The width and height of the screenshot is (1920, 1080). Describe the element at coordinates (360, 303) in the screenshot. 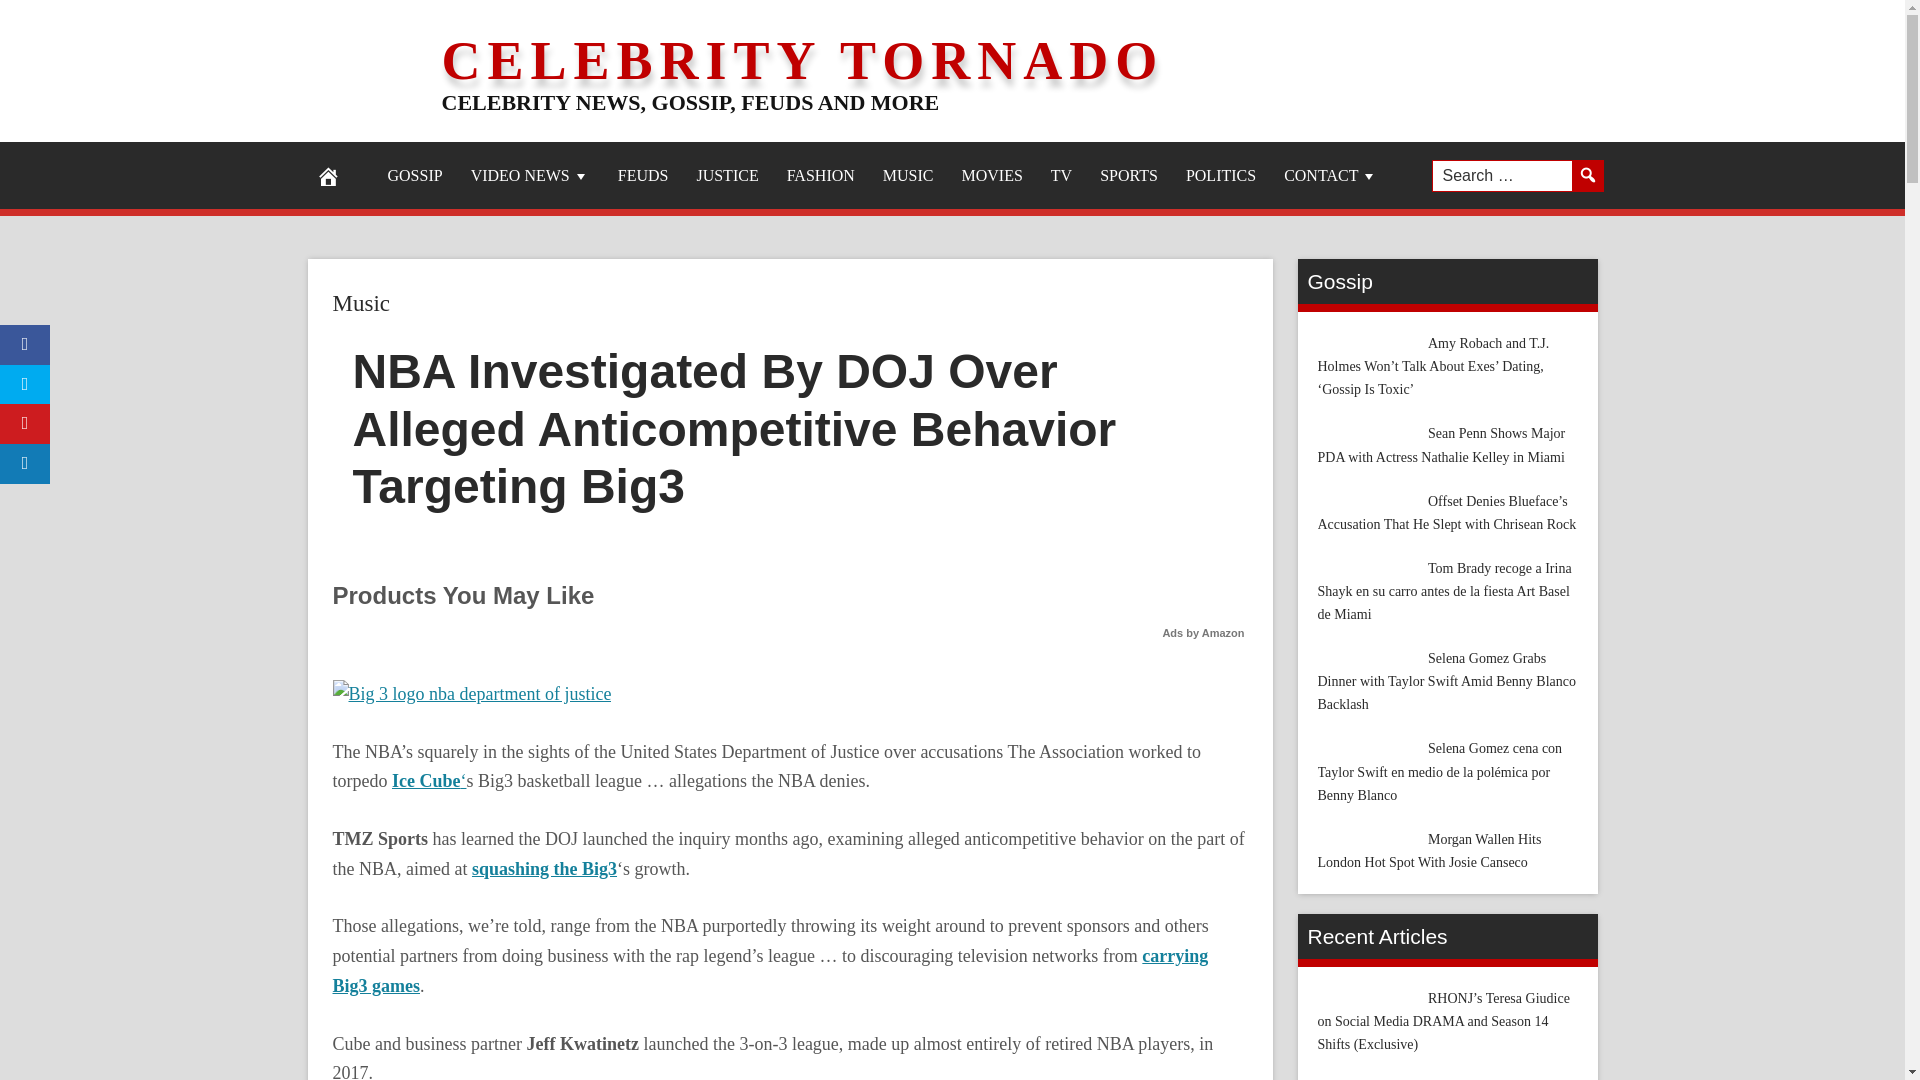

I see `Music` at that location.